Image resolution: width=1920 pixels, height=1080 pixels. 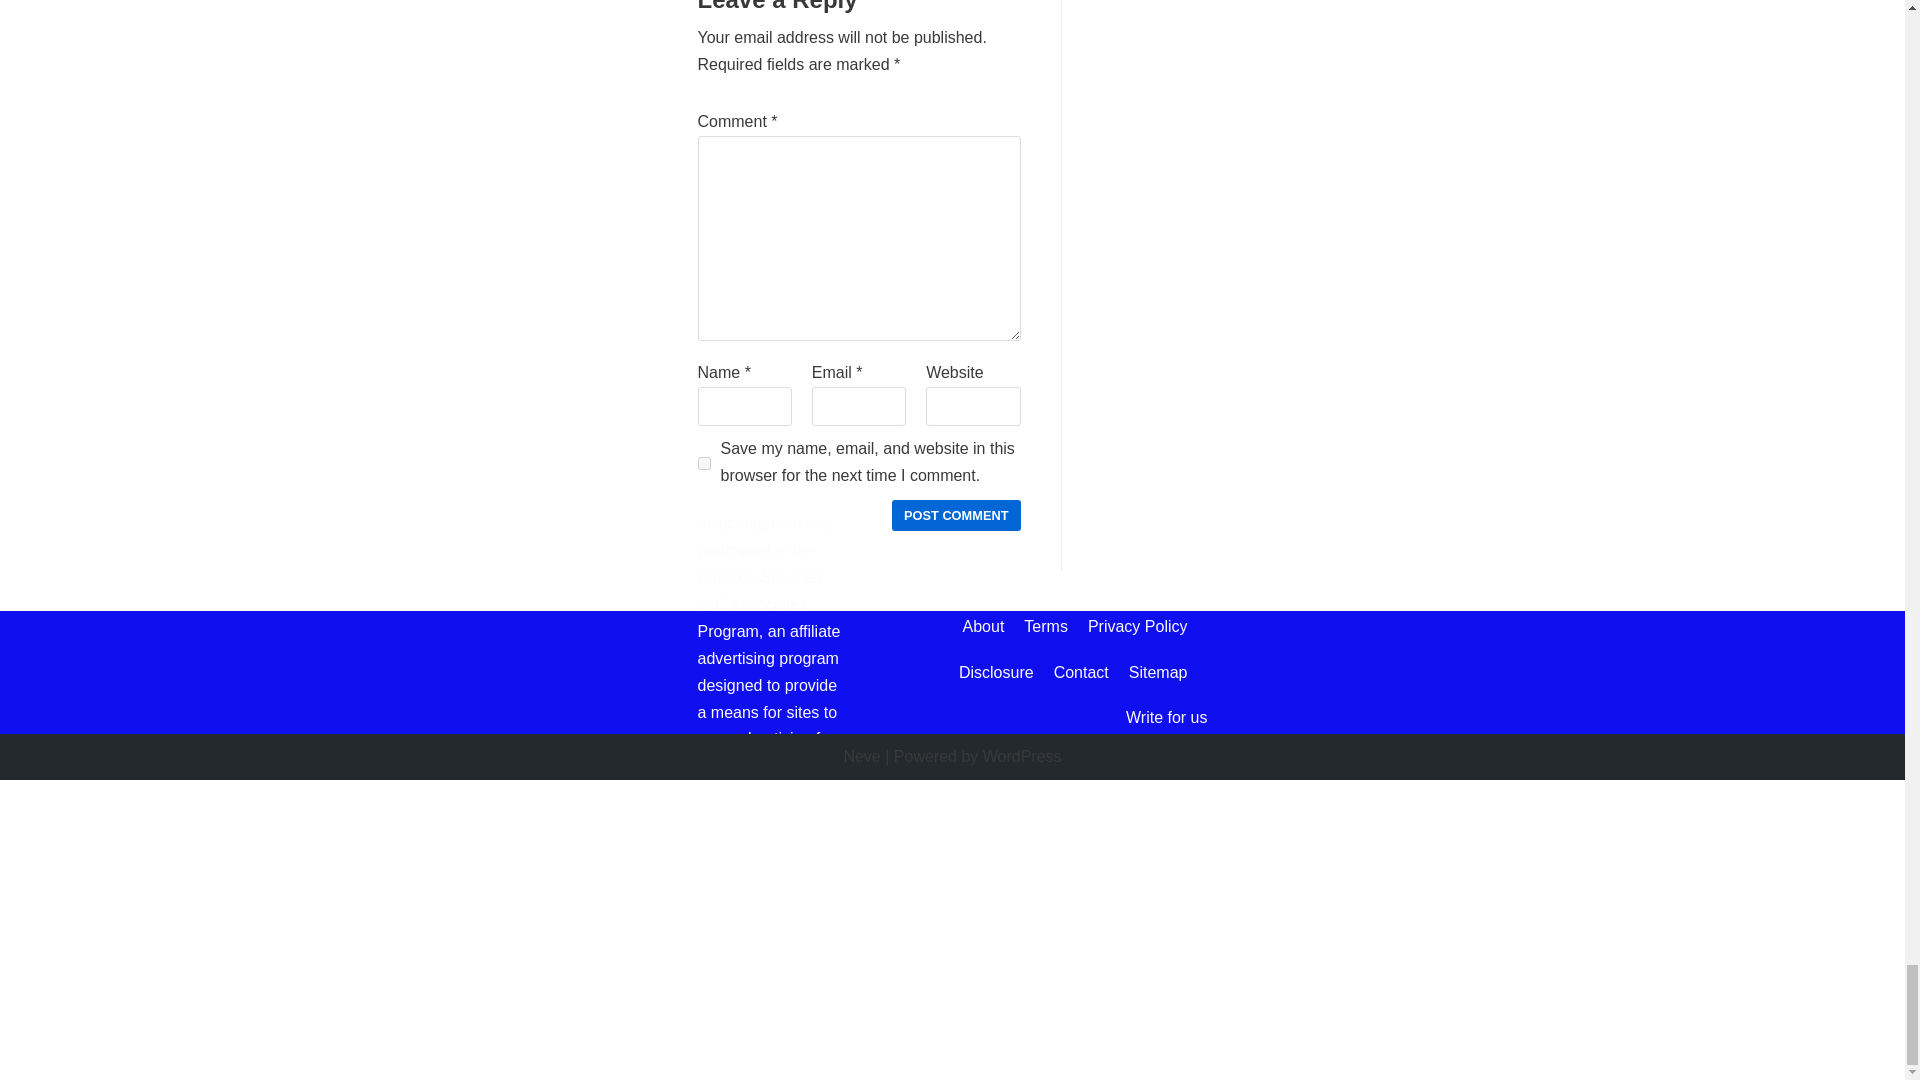 What do you see at coordinates (704, 462) in the screenshot?
I see `yes` at bounding box center [704, 462].